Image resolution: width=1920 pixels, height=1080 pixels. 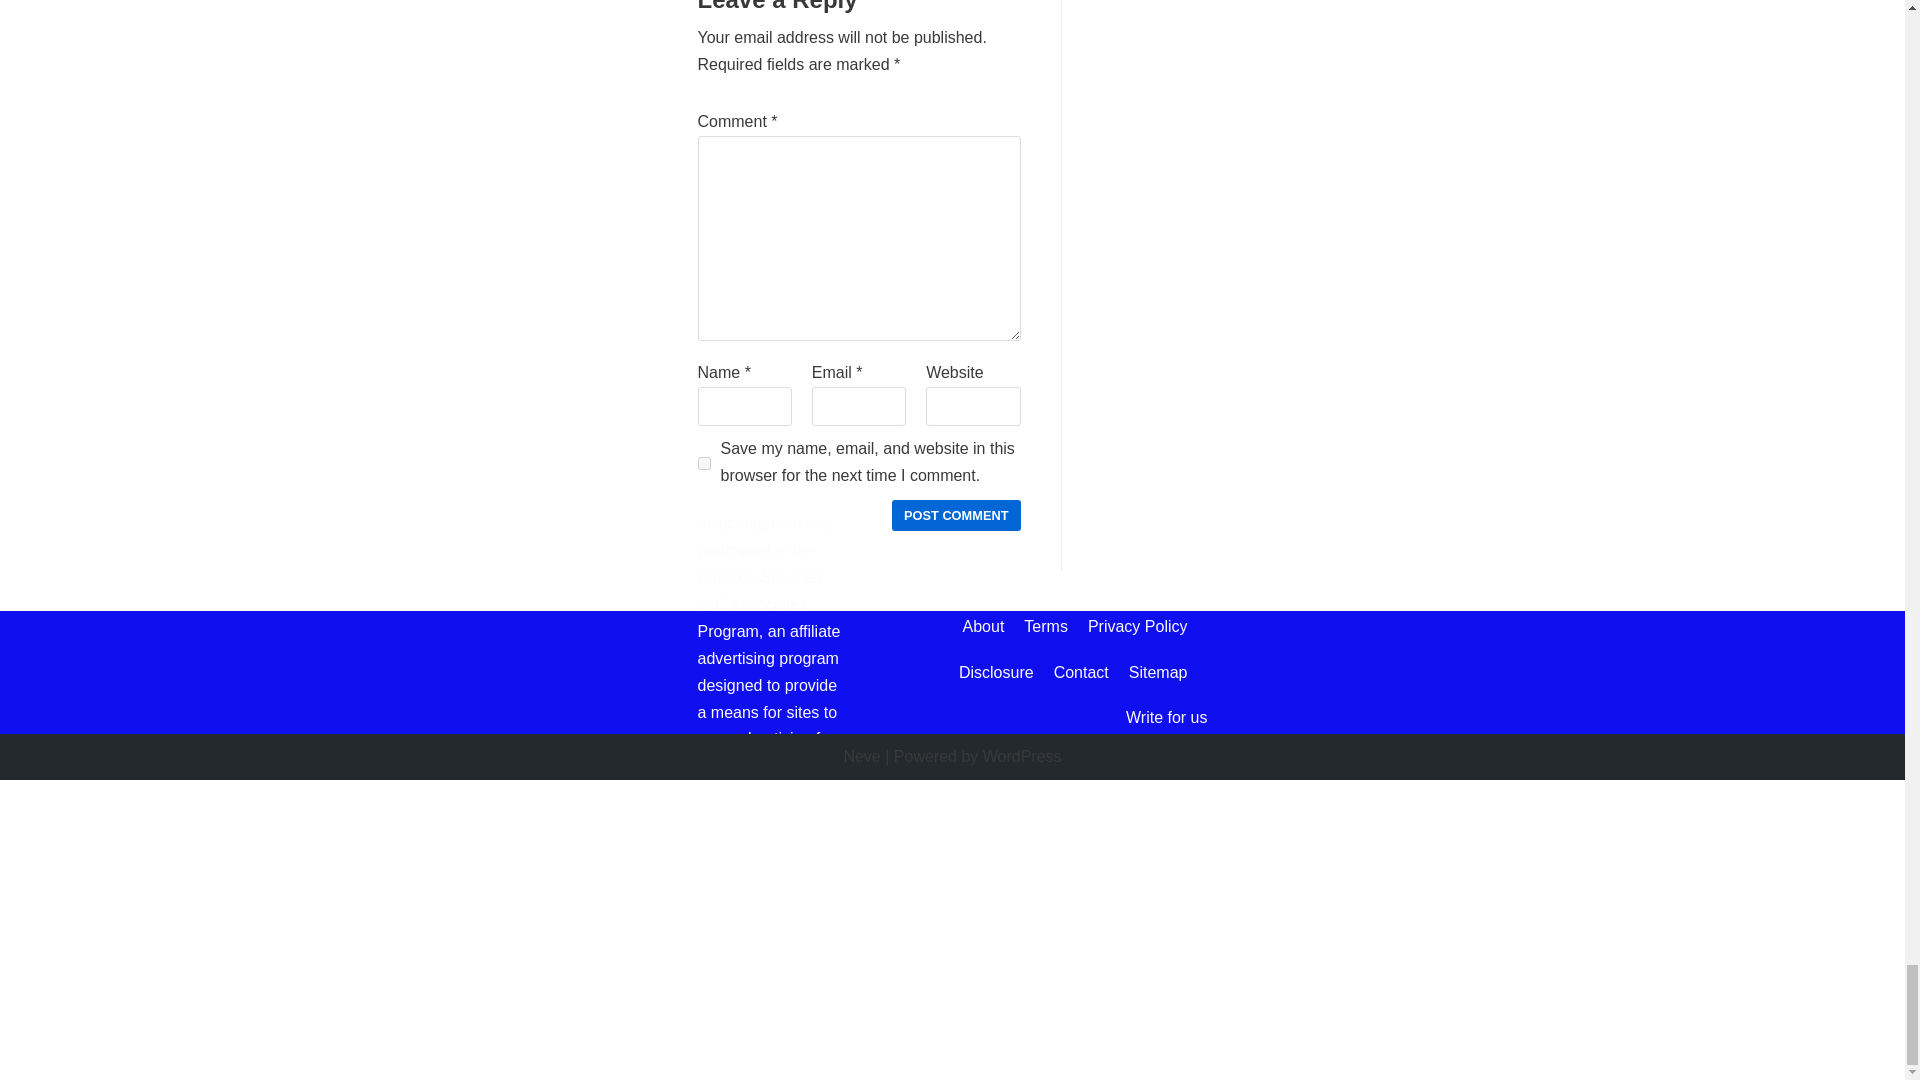 What do you see at coordinates (704, 462) in the screenshot?
I see `yes` at bounding box center [704, 462].